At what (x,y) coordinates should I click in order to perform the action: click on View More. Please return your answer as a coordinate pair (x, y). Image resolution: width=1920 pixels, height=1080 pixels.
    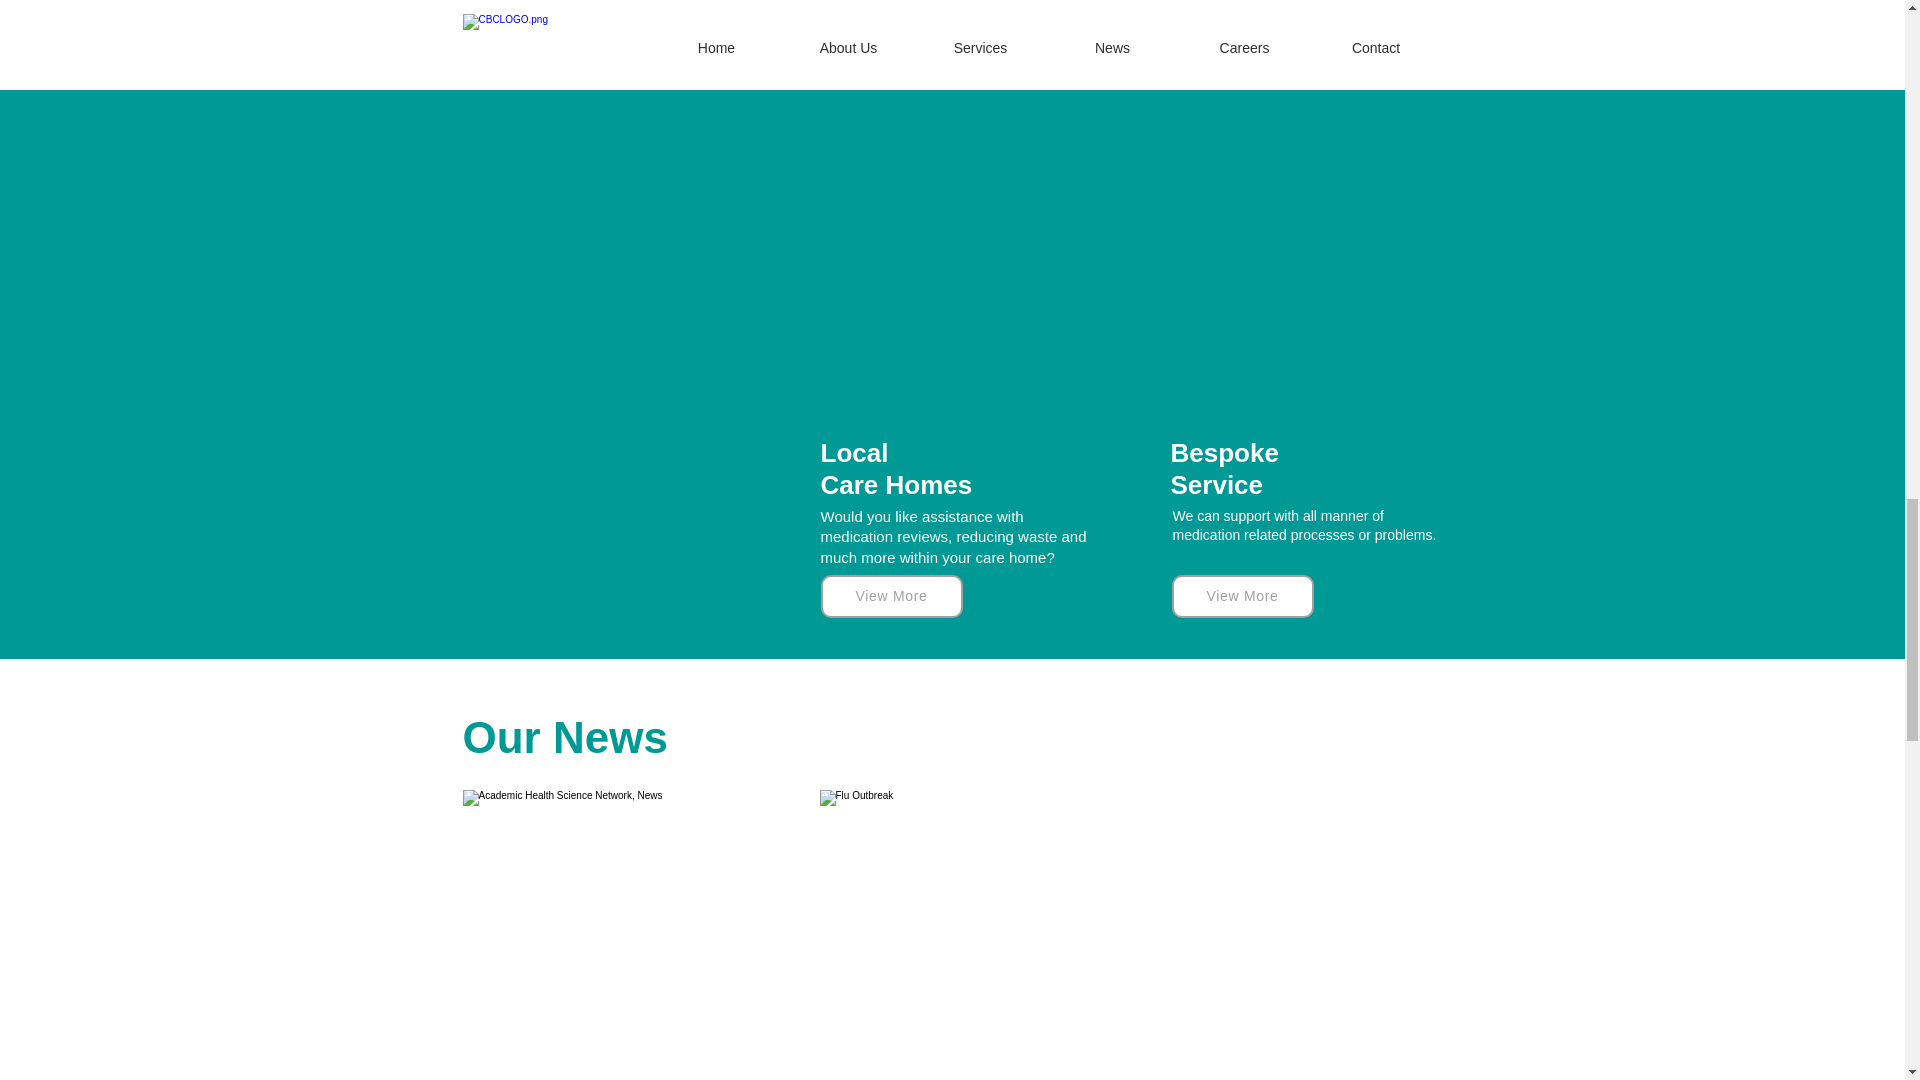
    Looking at the image, I should click on (1242, 596).